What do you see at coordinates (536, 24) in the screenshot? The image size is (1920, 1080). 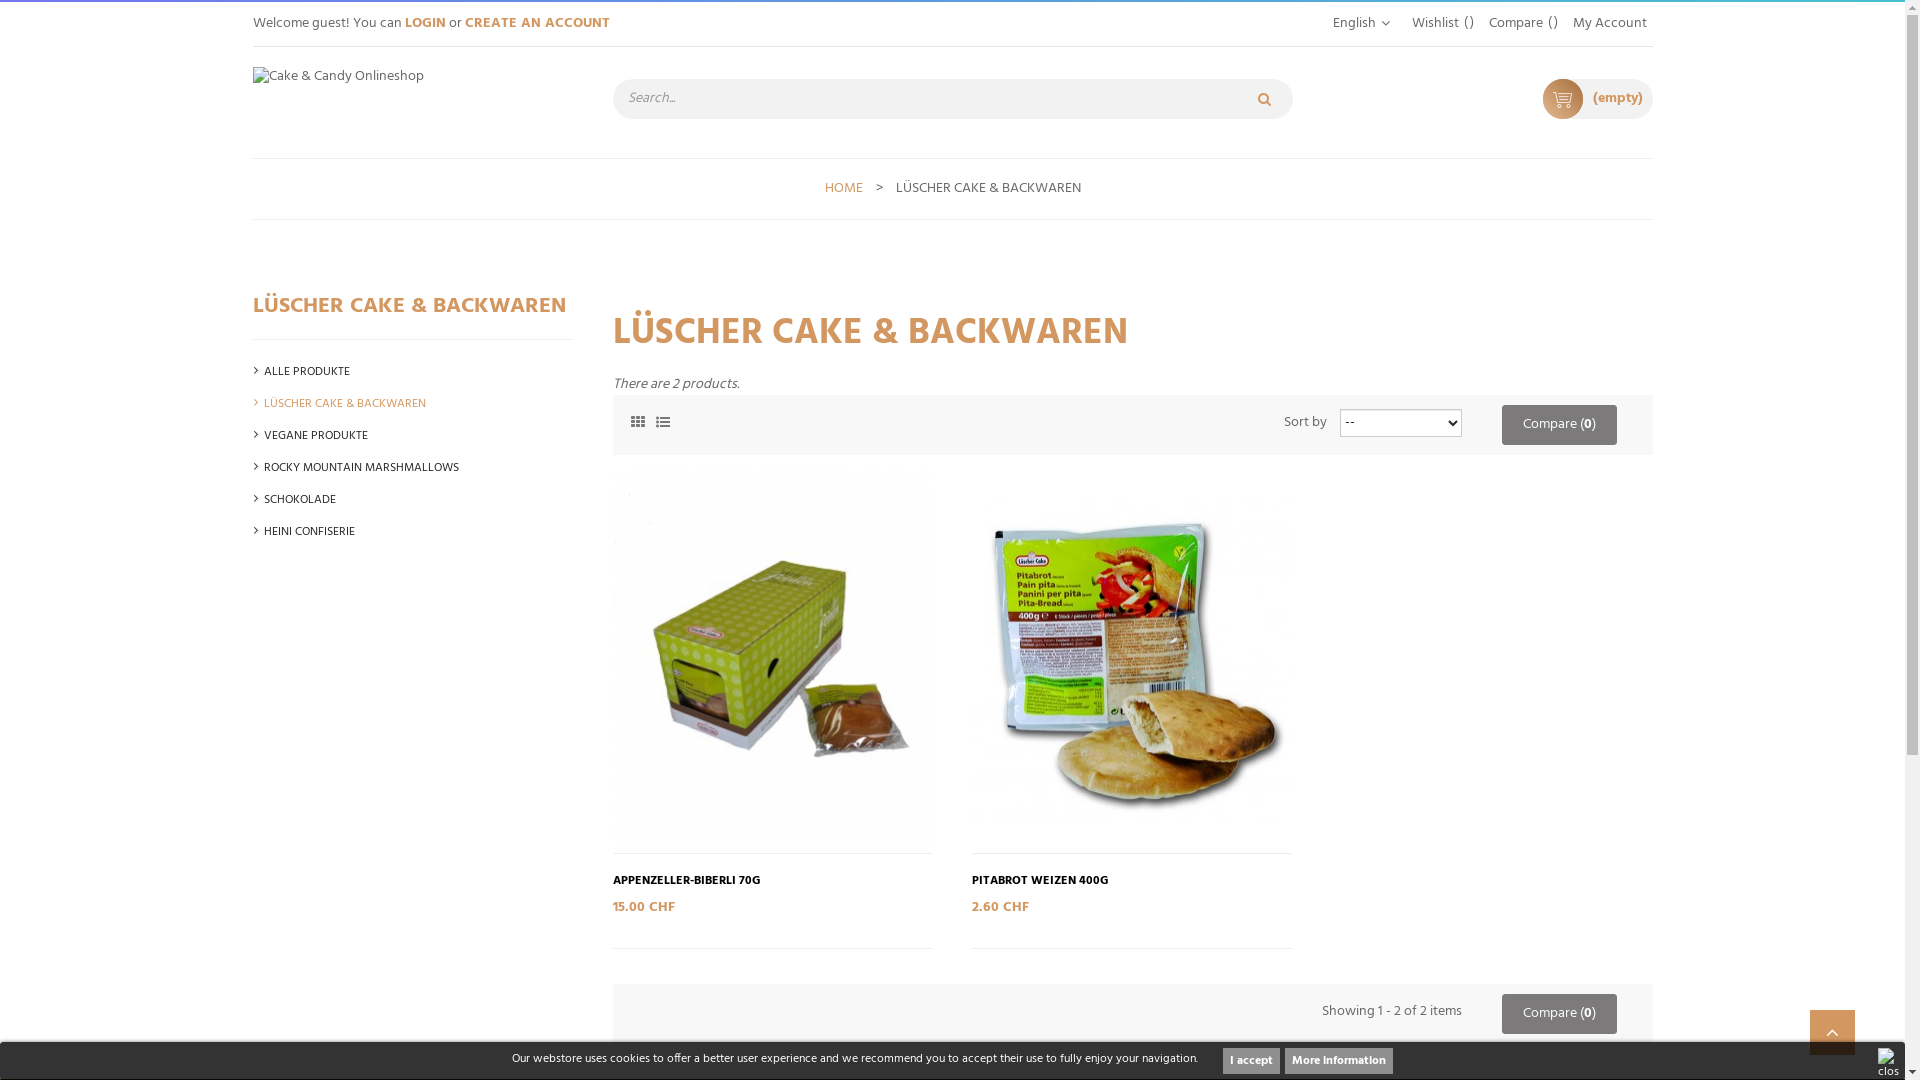 I see `CREATE AN ACCOUNT` at bounding box center [536, 24].